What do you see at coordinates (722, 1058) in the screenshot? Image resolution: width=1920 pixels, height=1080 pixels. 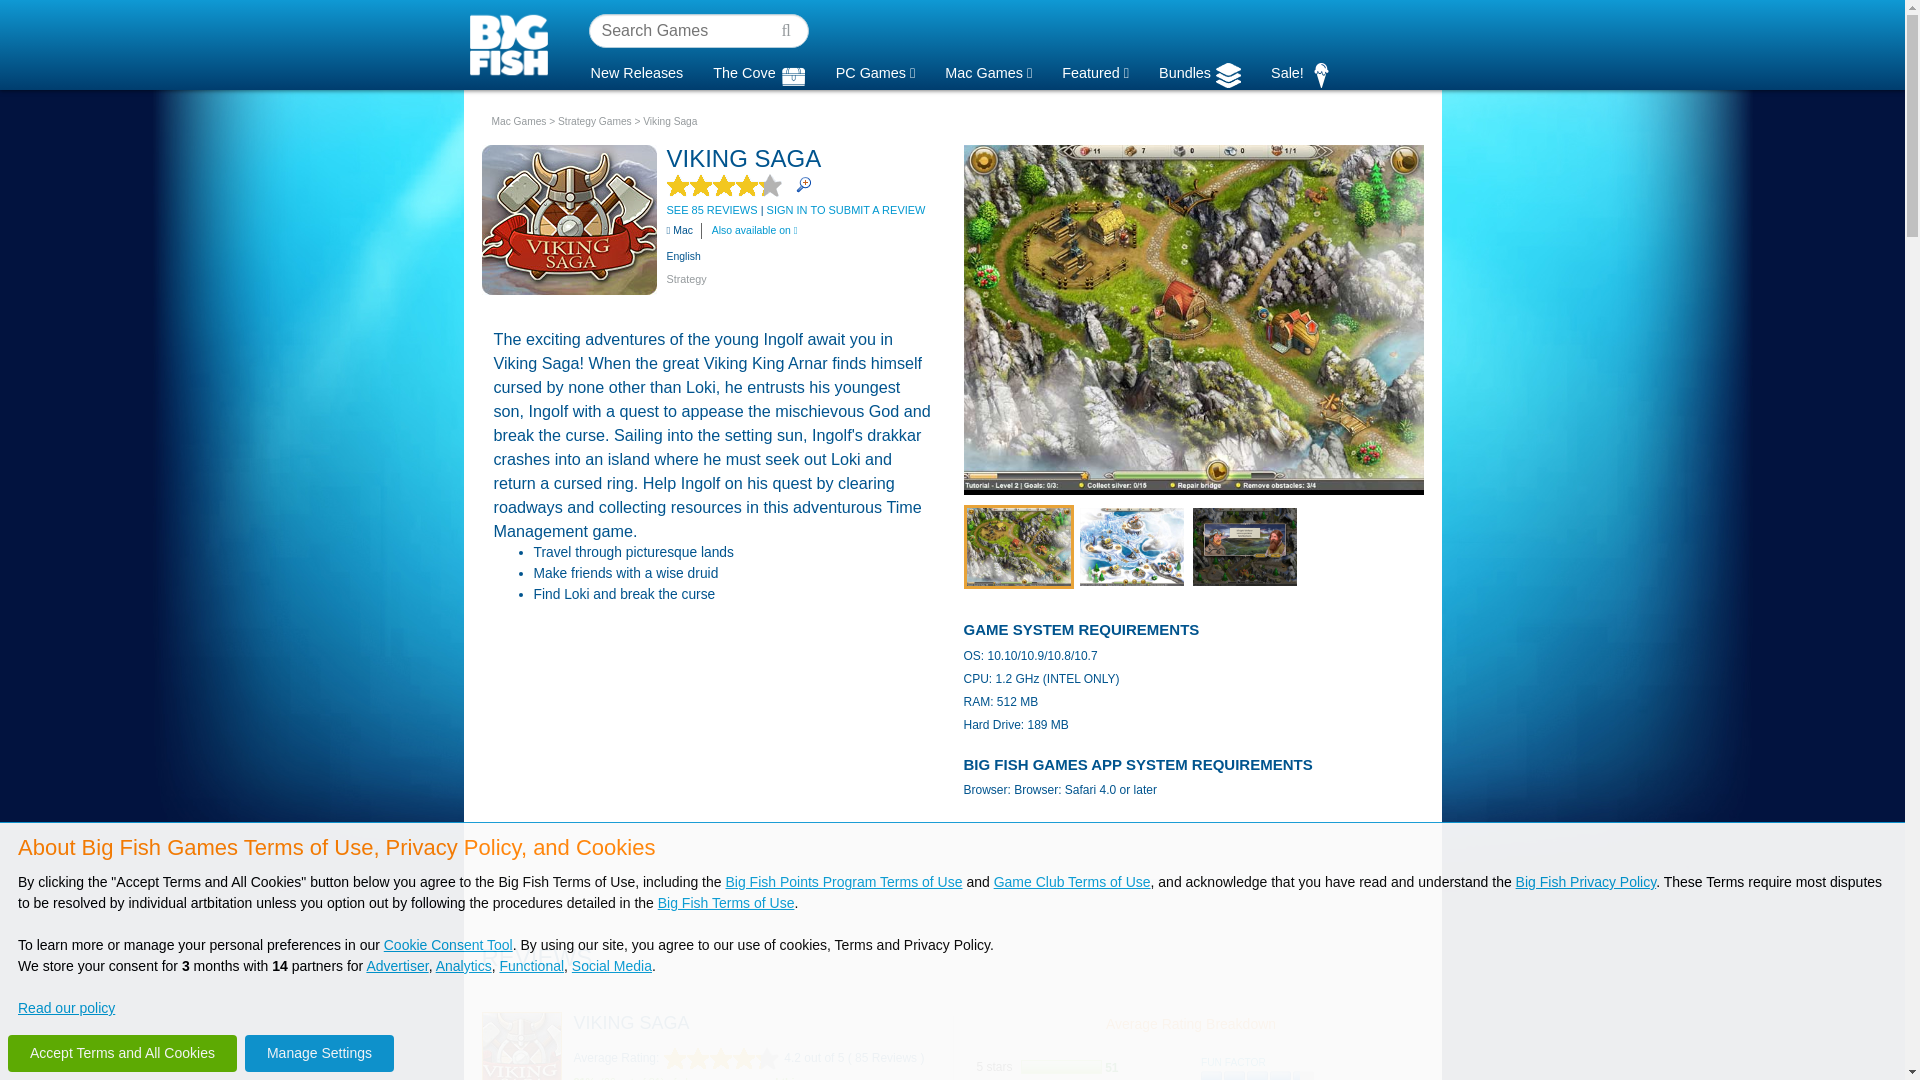 I see `Liked it!` at bounding box center [722, 1058].